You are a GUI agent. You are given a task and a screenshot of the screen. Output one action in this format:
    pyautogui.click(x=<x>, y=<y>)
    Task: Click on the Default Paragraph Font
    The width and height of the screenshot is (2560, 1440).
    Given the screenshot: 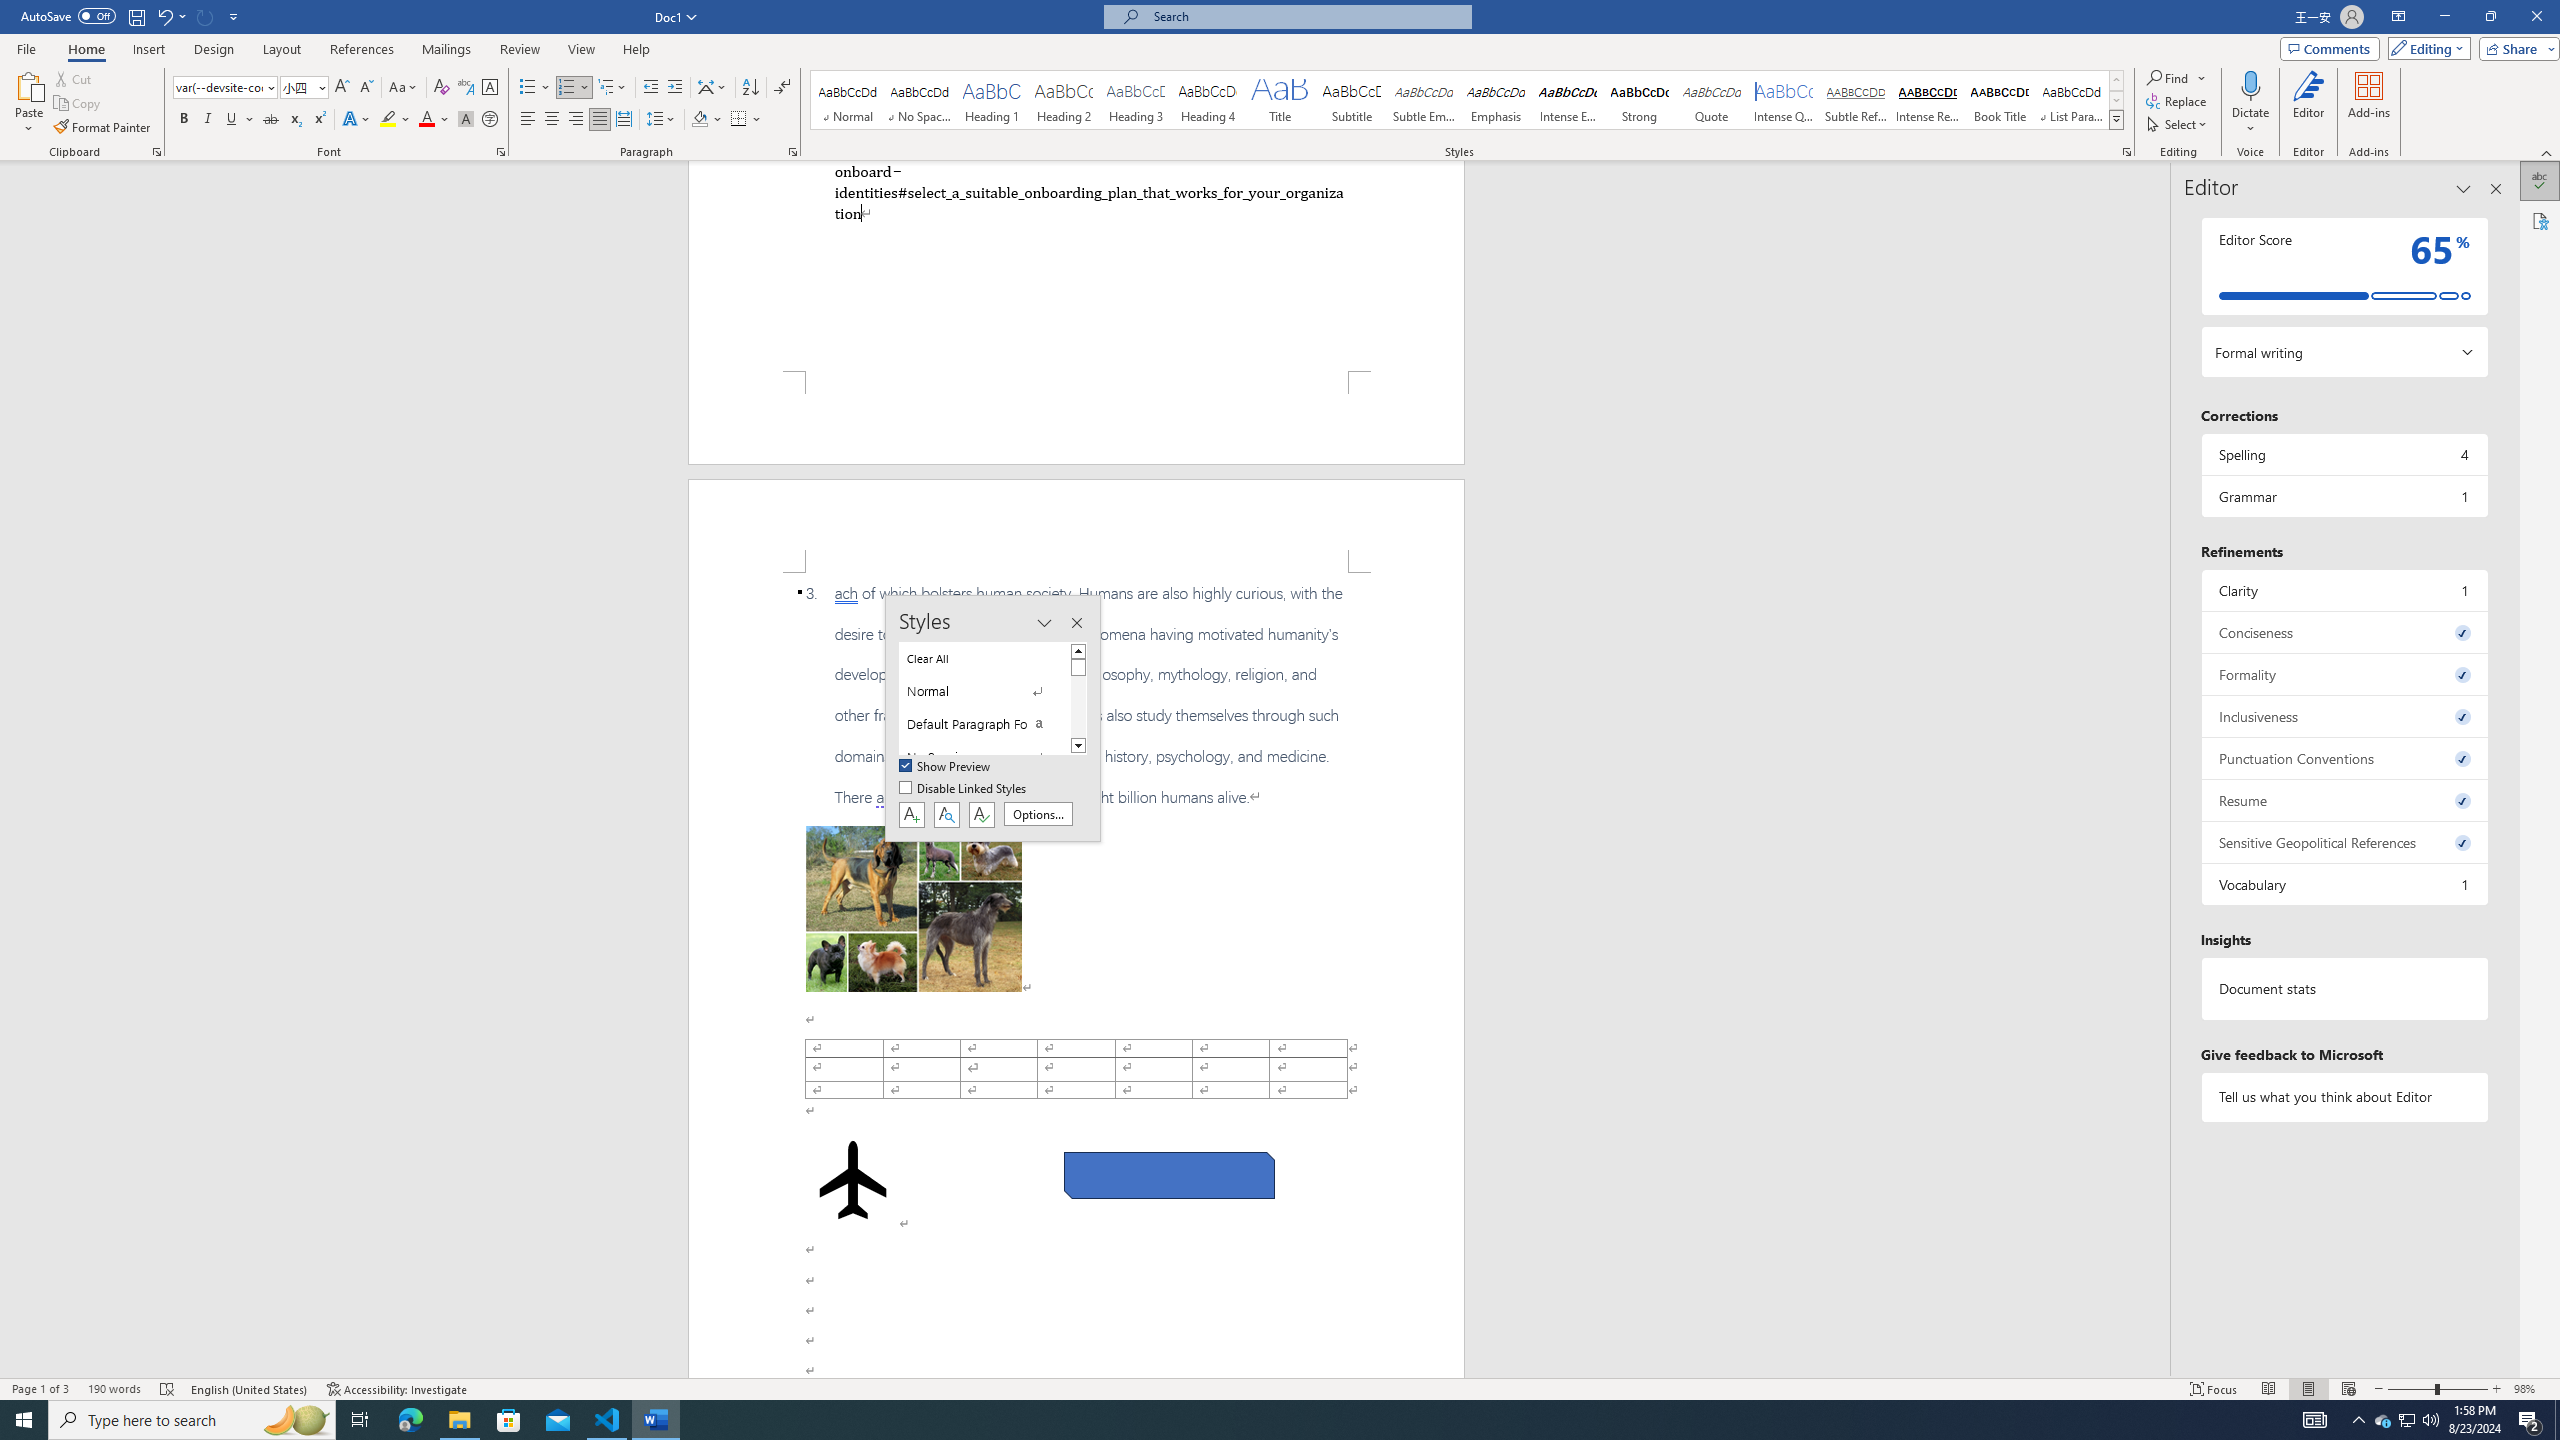 What is the action you would take?
    pyautogui.click(x=984, y=724)
    